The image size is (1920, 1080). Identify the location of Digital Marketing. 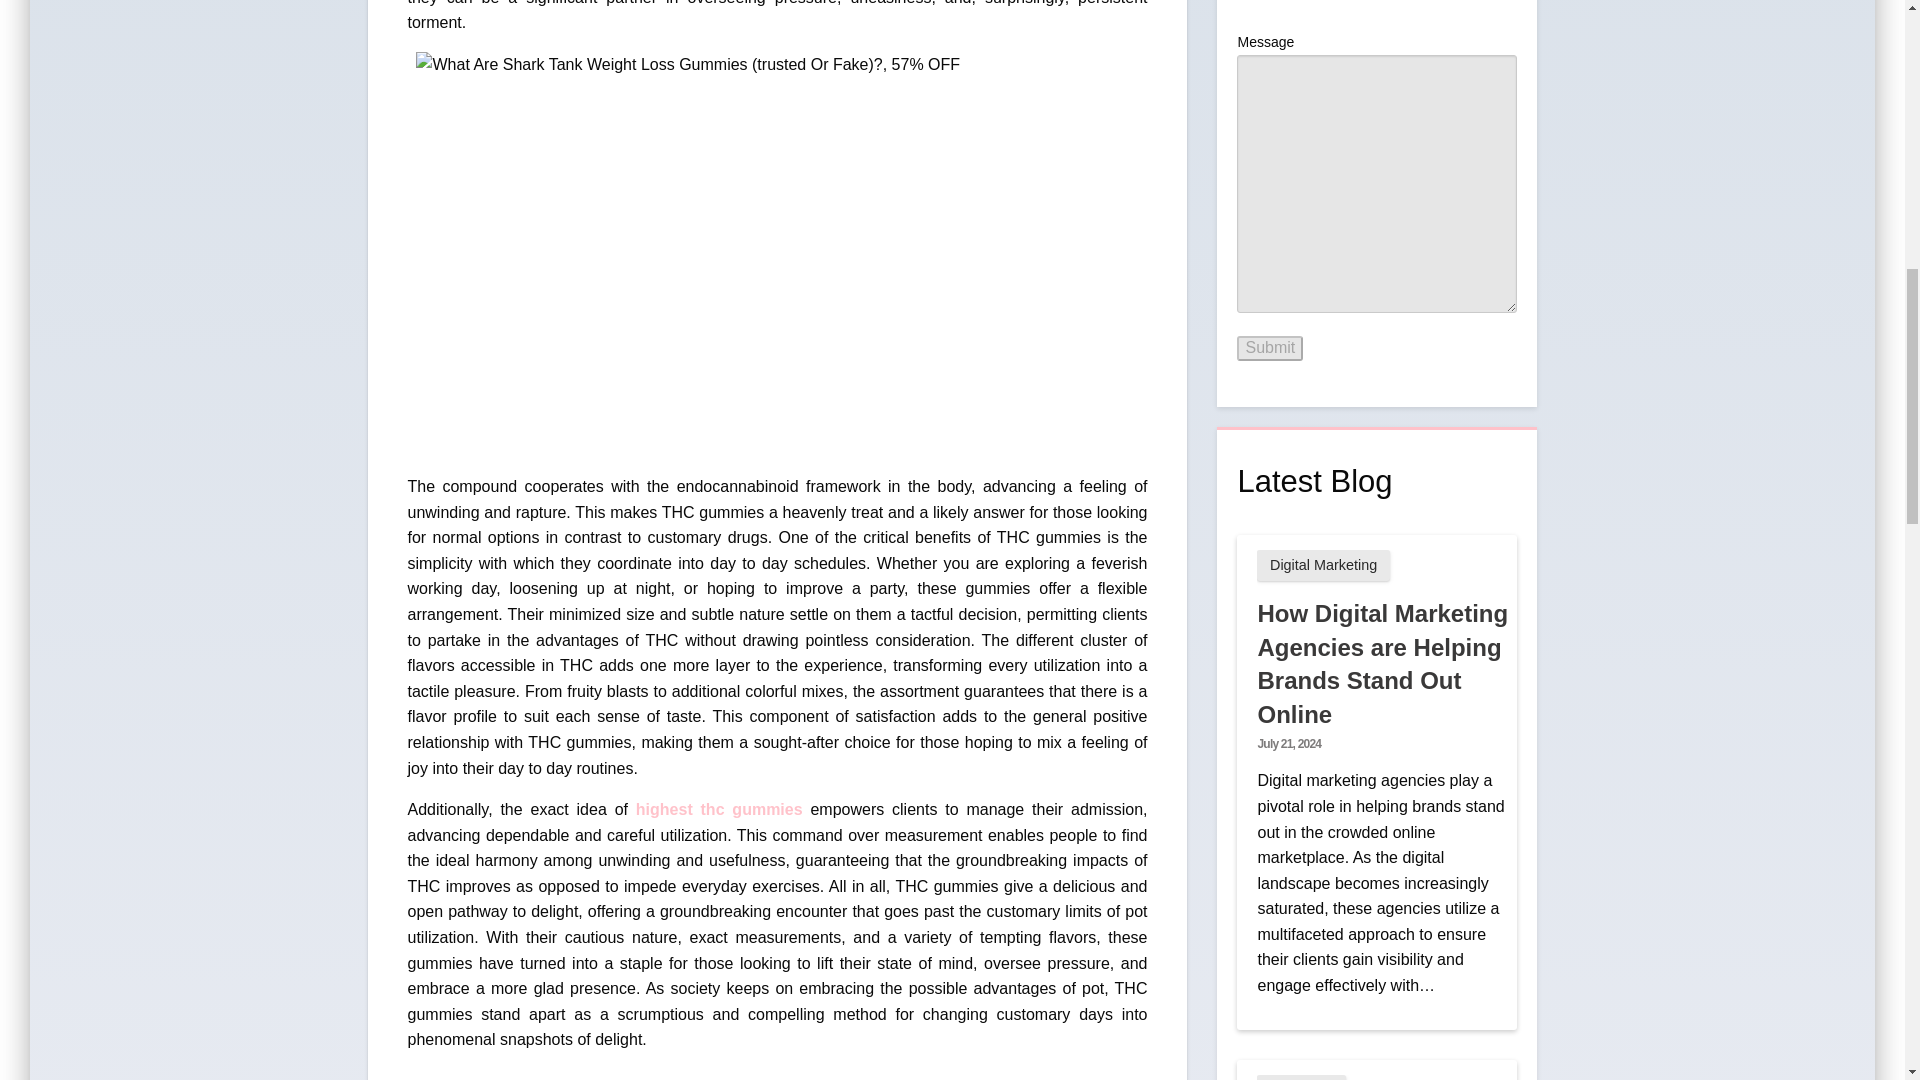
(1322, 565).